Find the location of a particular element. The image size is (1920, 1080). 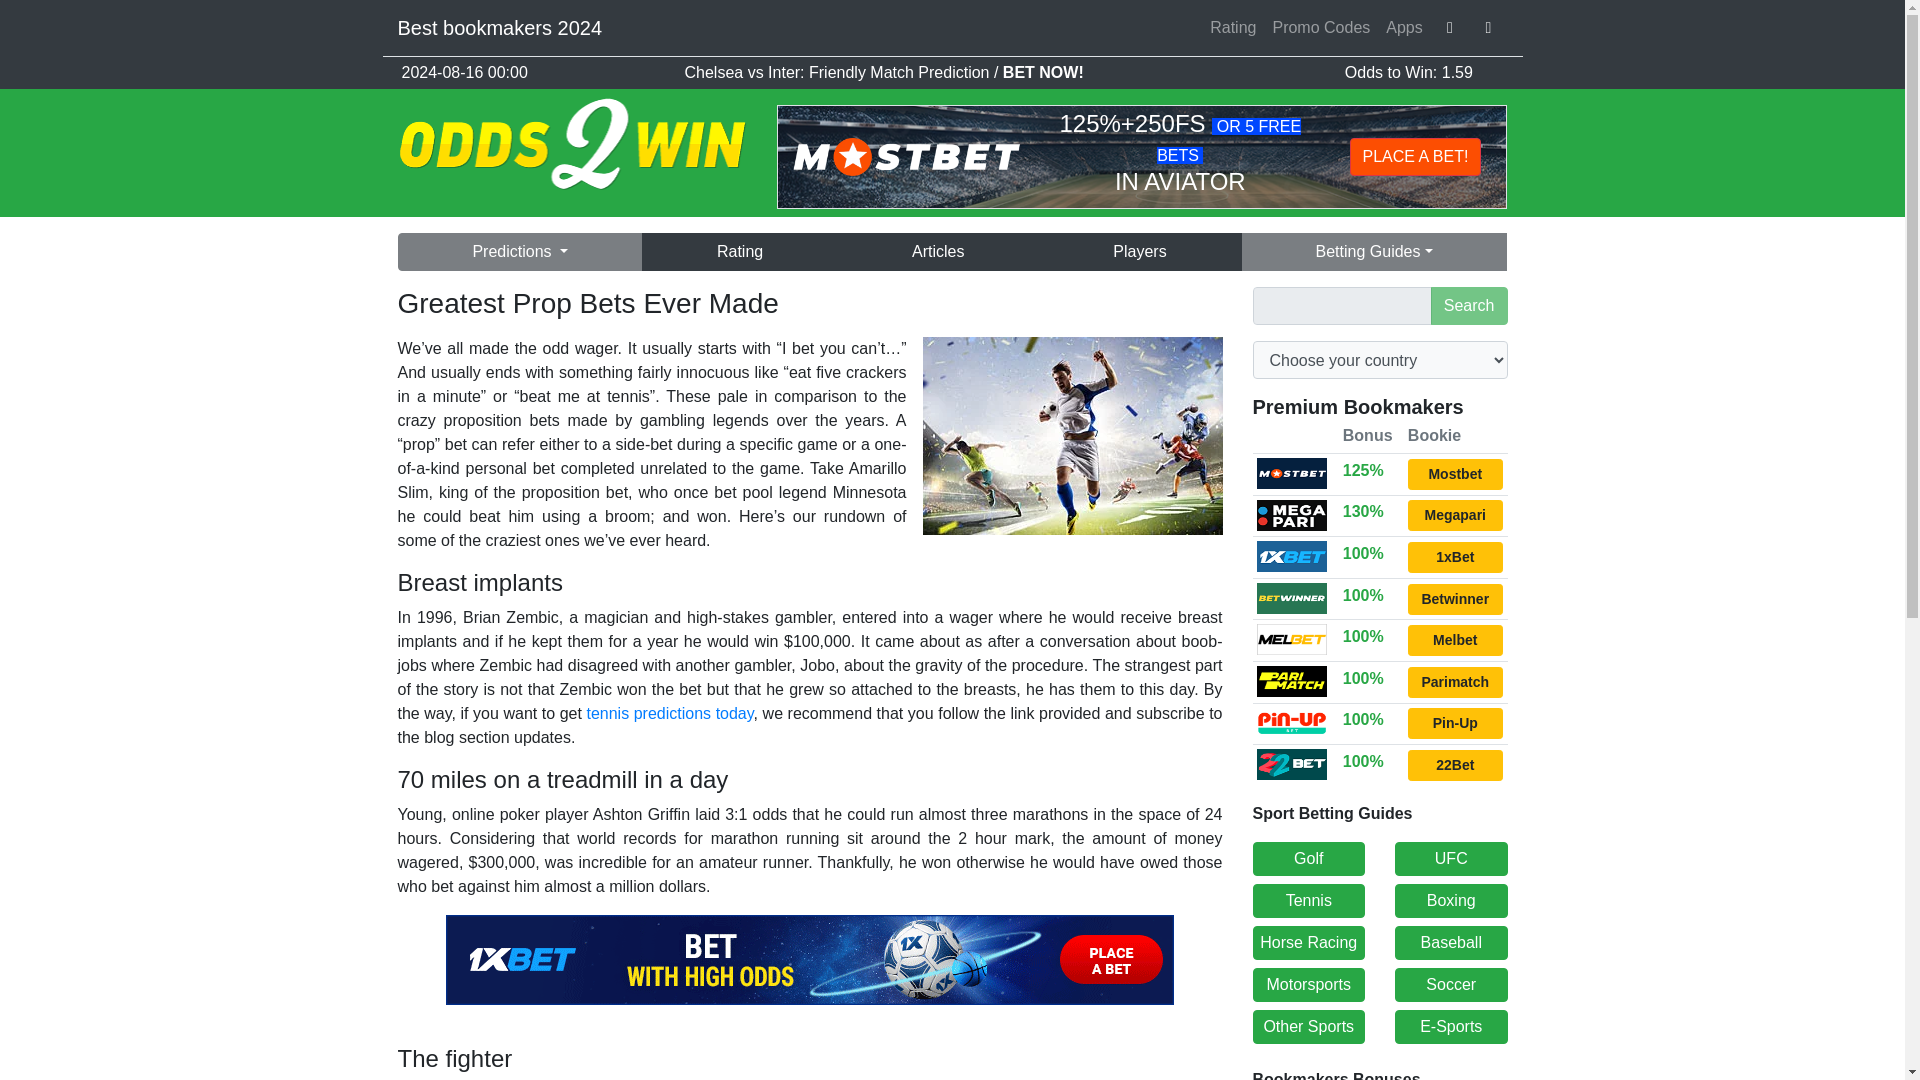

BET NOW! is located at coordinates (1043, 72).